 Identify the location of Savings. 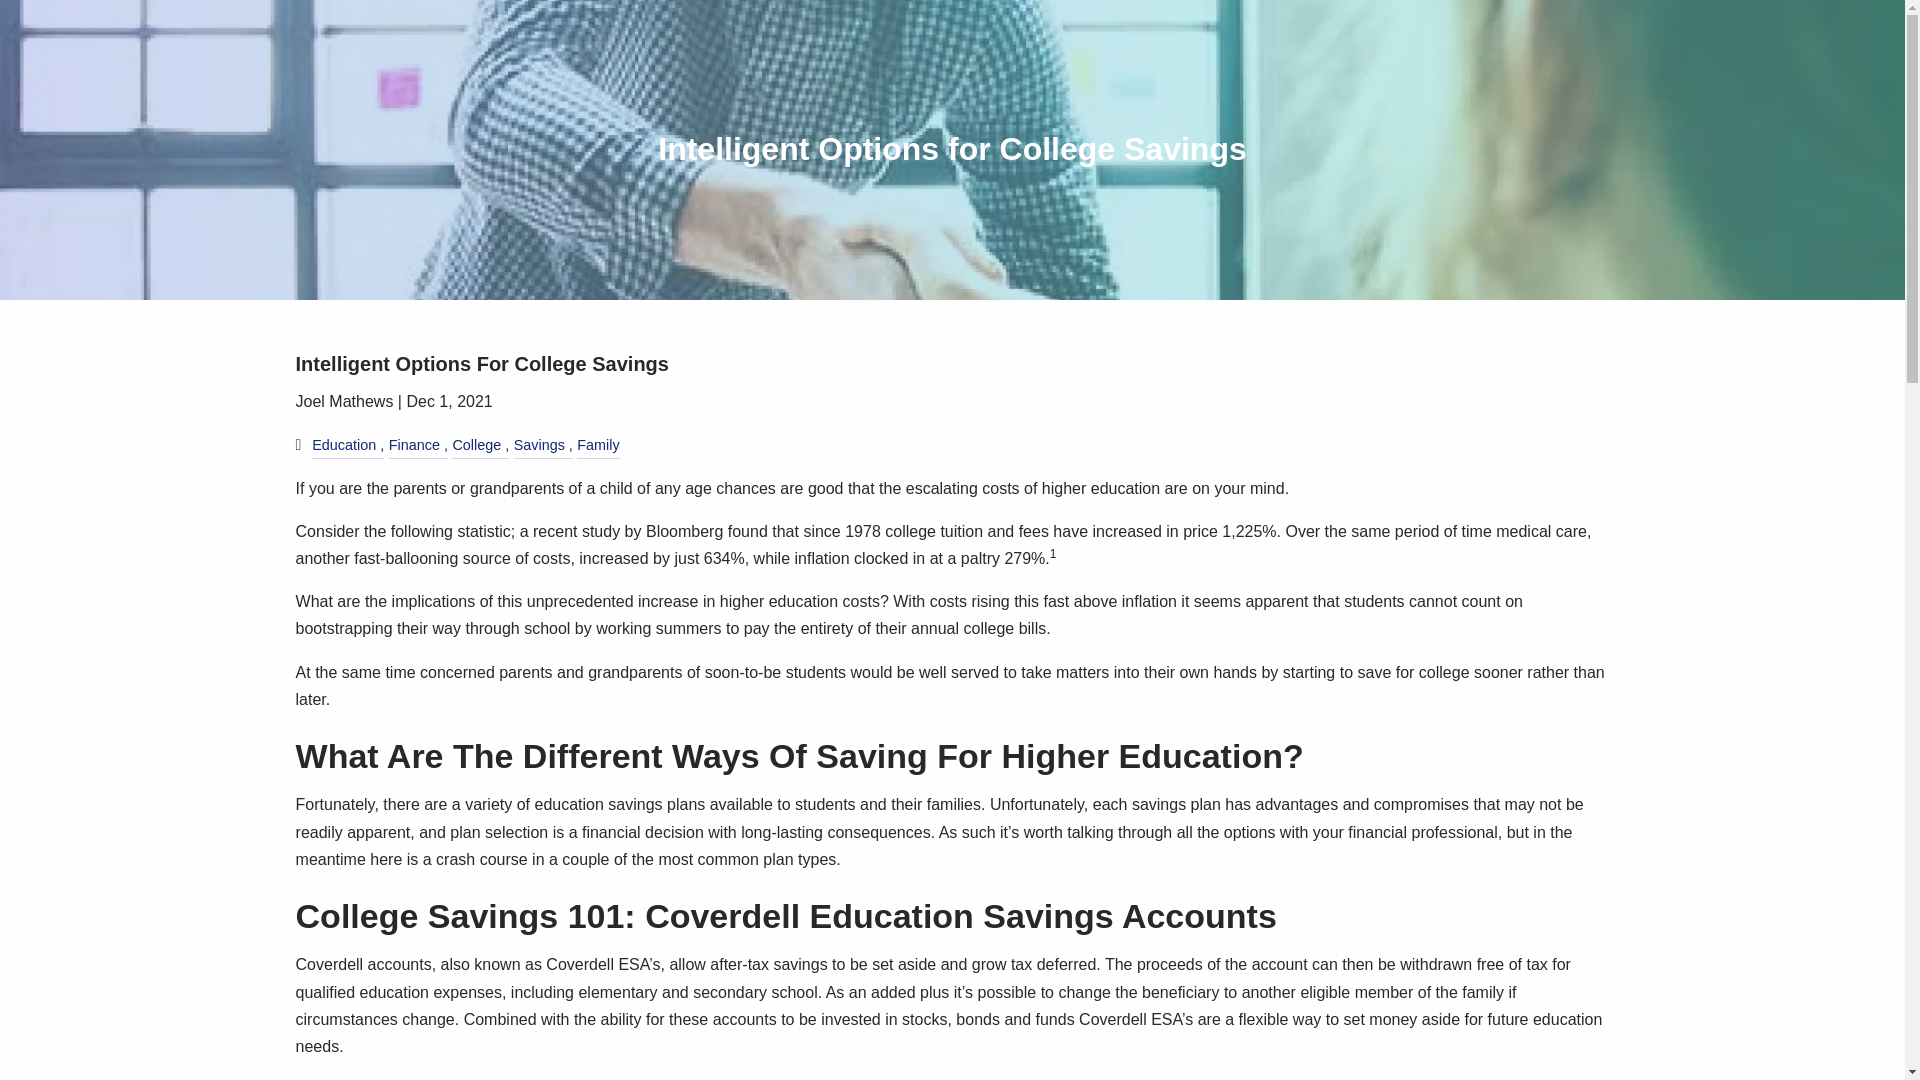
(539, 444).